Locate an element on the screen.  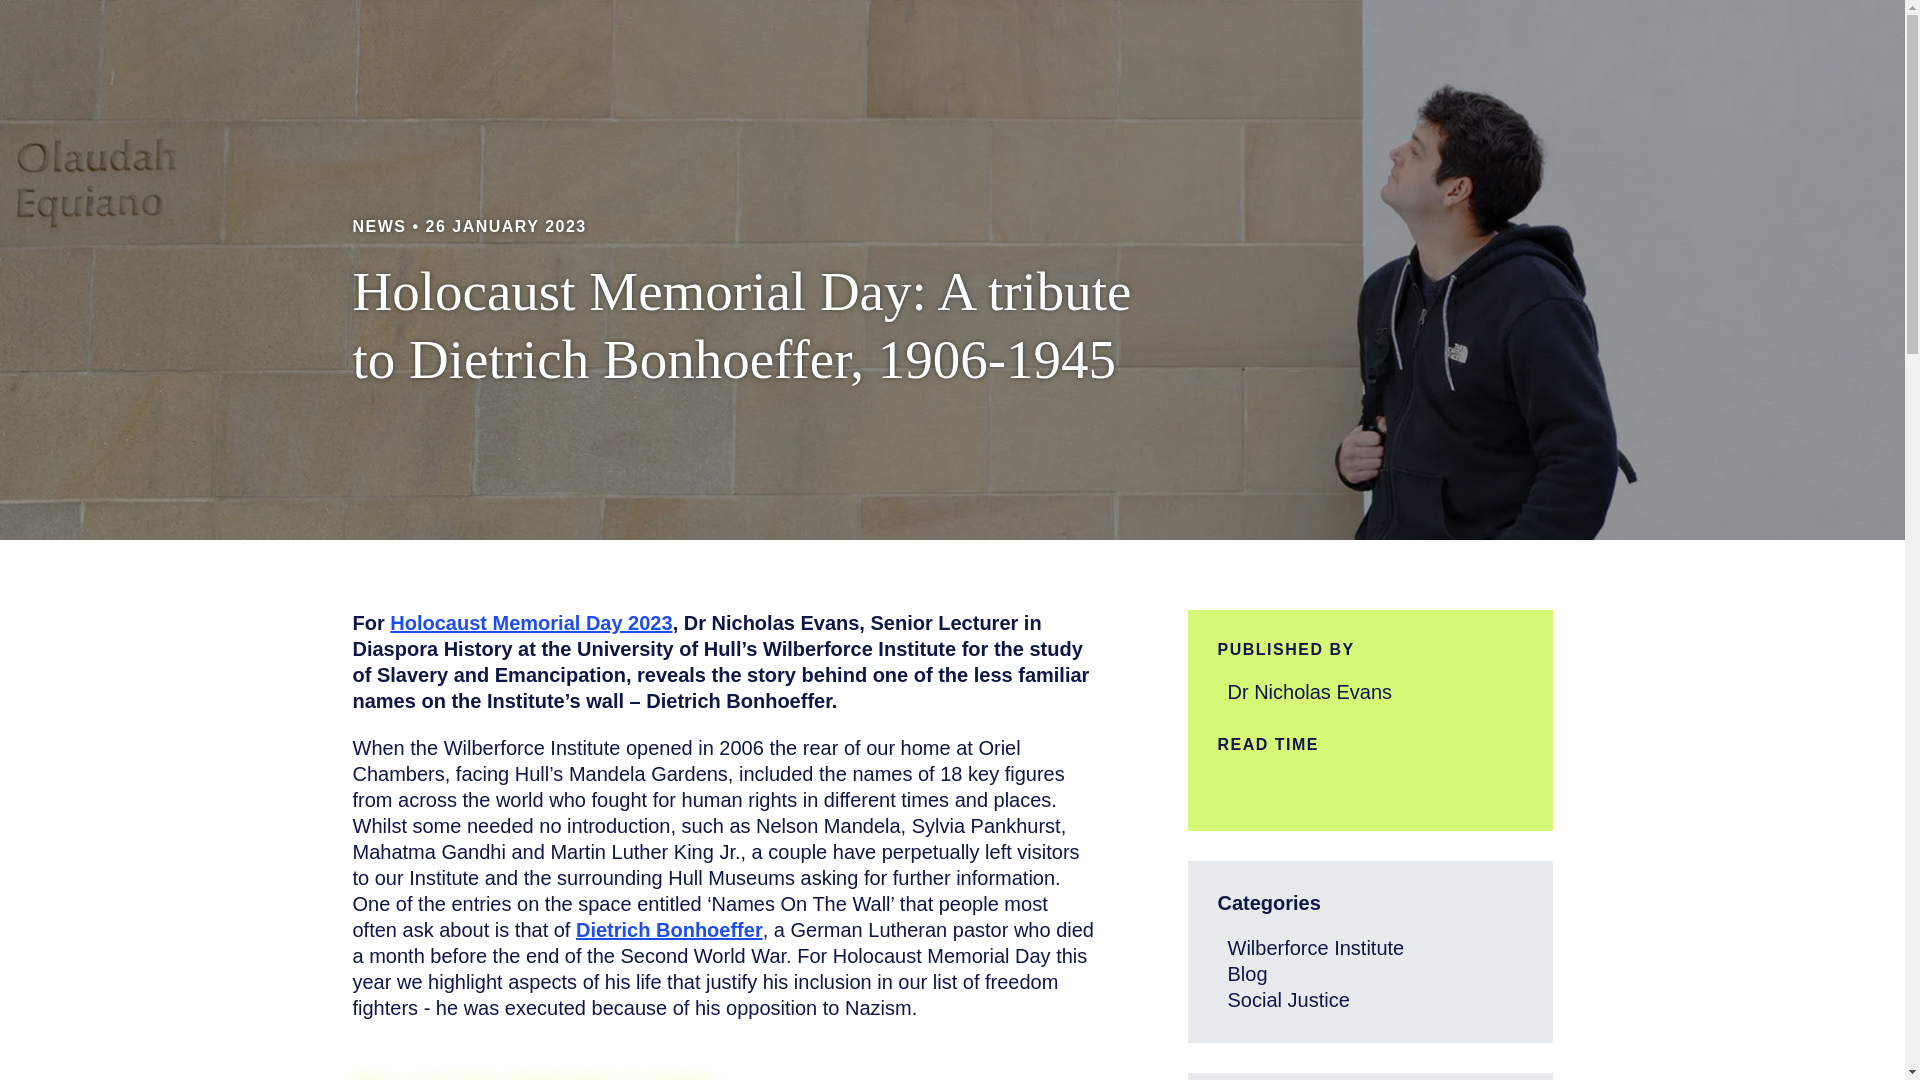
Wilberforce Institute is located at coordinates (1316, 948).